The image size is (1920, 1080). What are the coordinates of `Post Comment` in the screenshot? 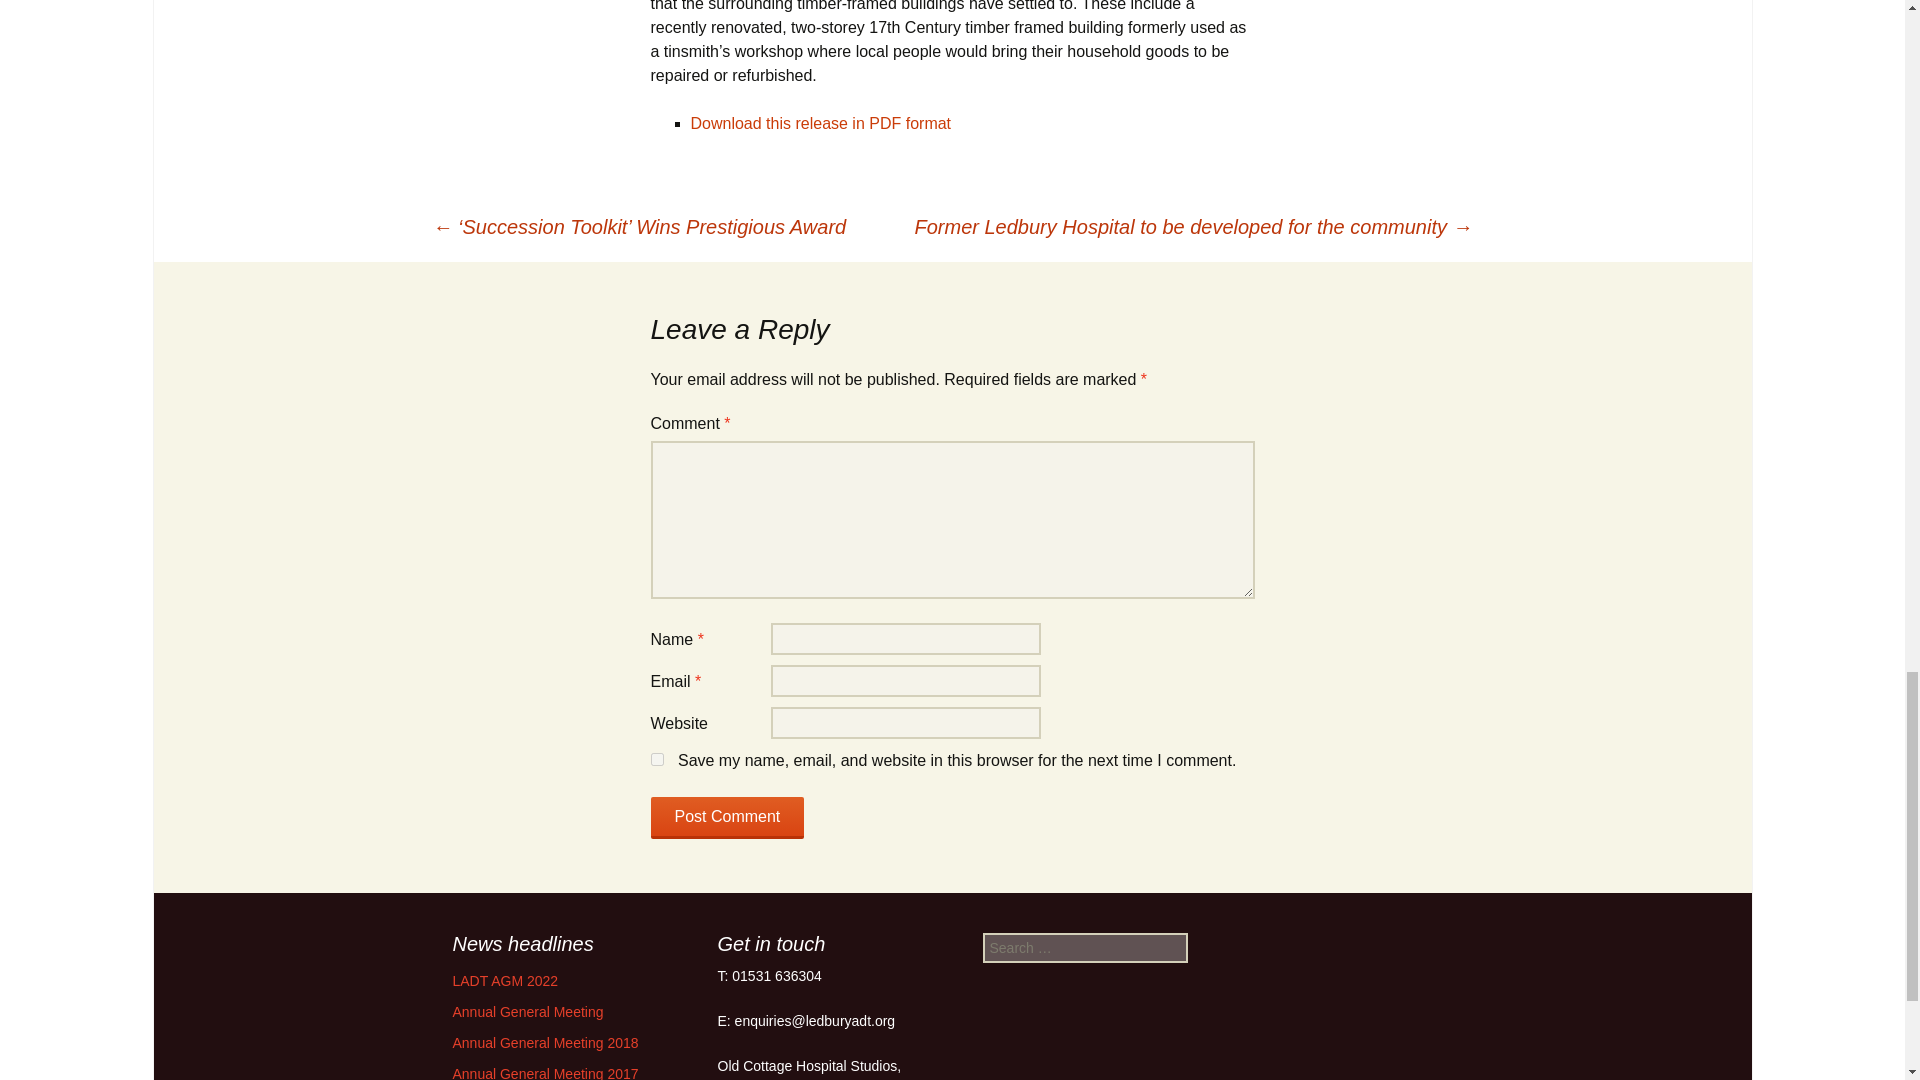 It's located at (727, 818).